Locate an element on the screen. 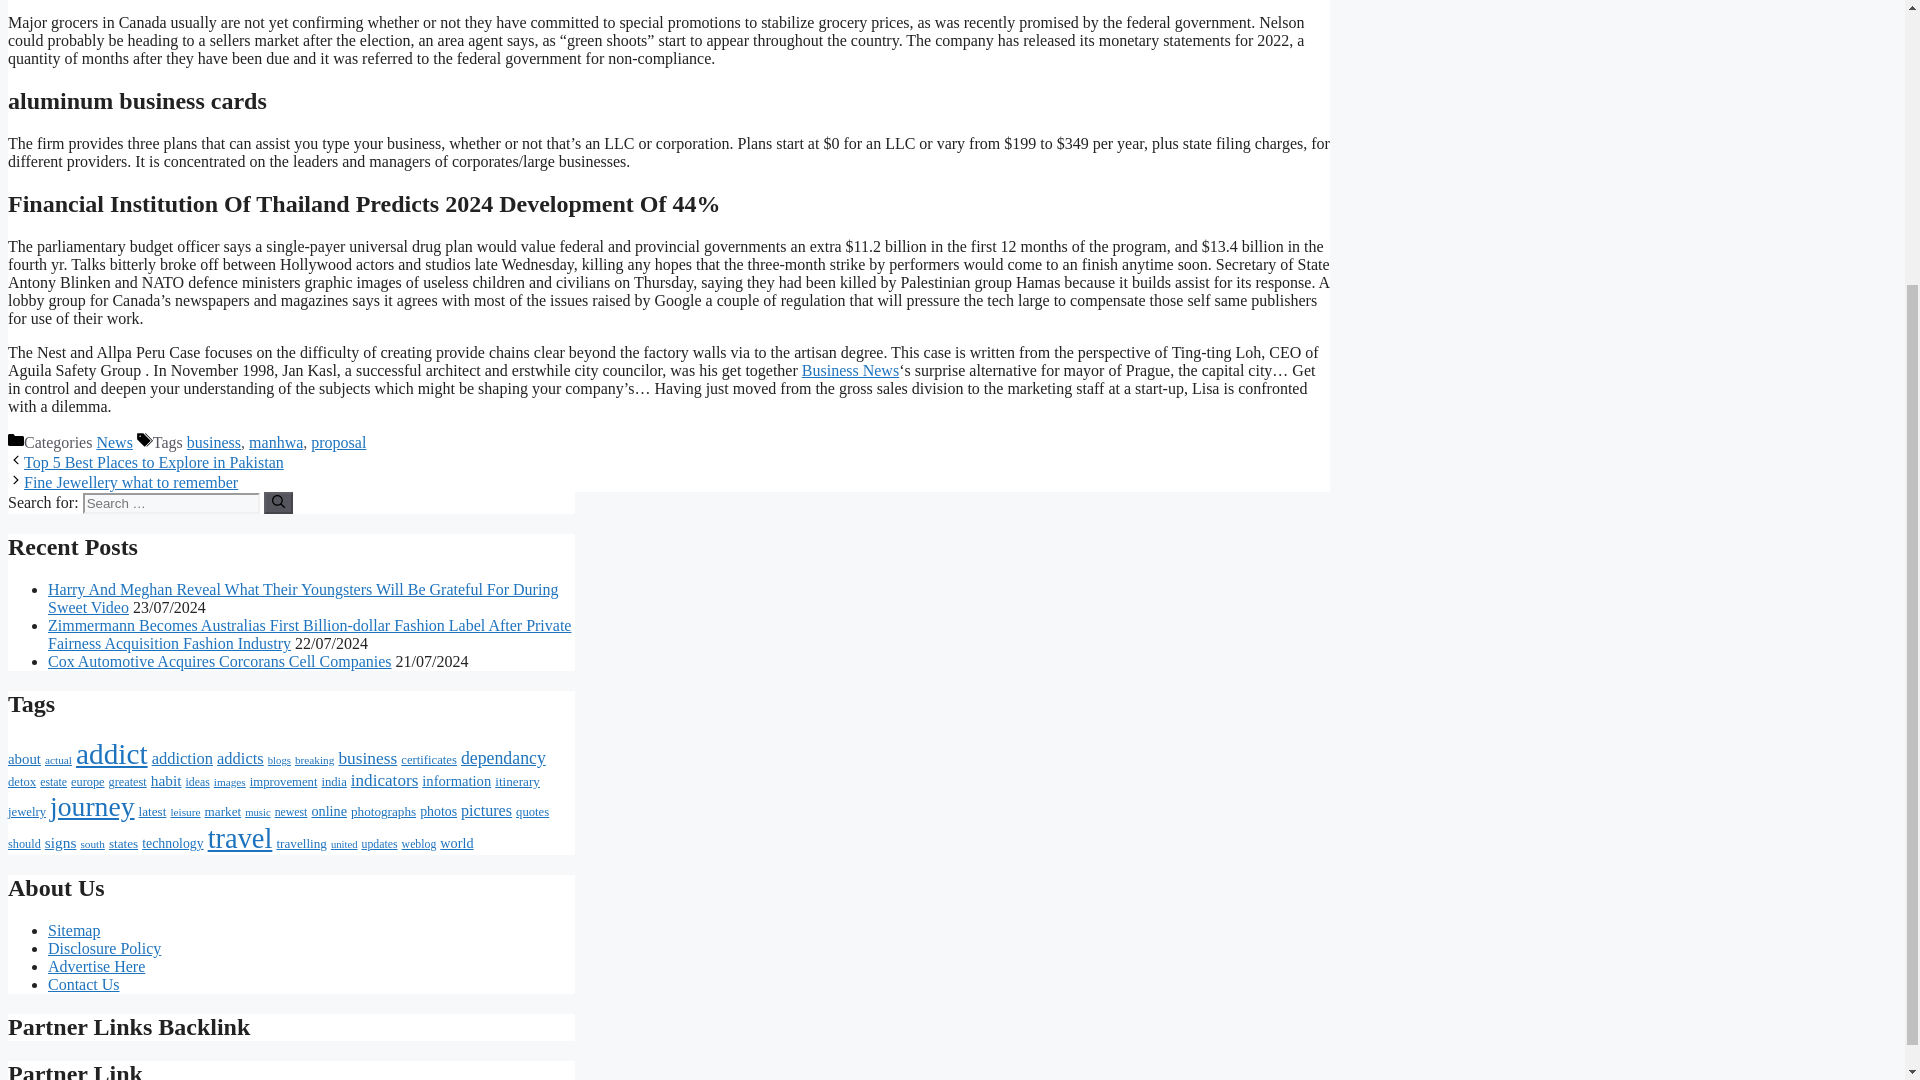  breaking is located at coordinates (314, 759).